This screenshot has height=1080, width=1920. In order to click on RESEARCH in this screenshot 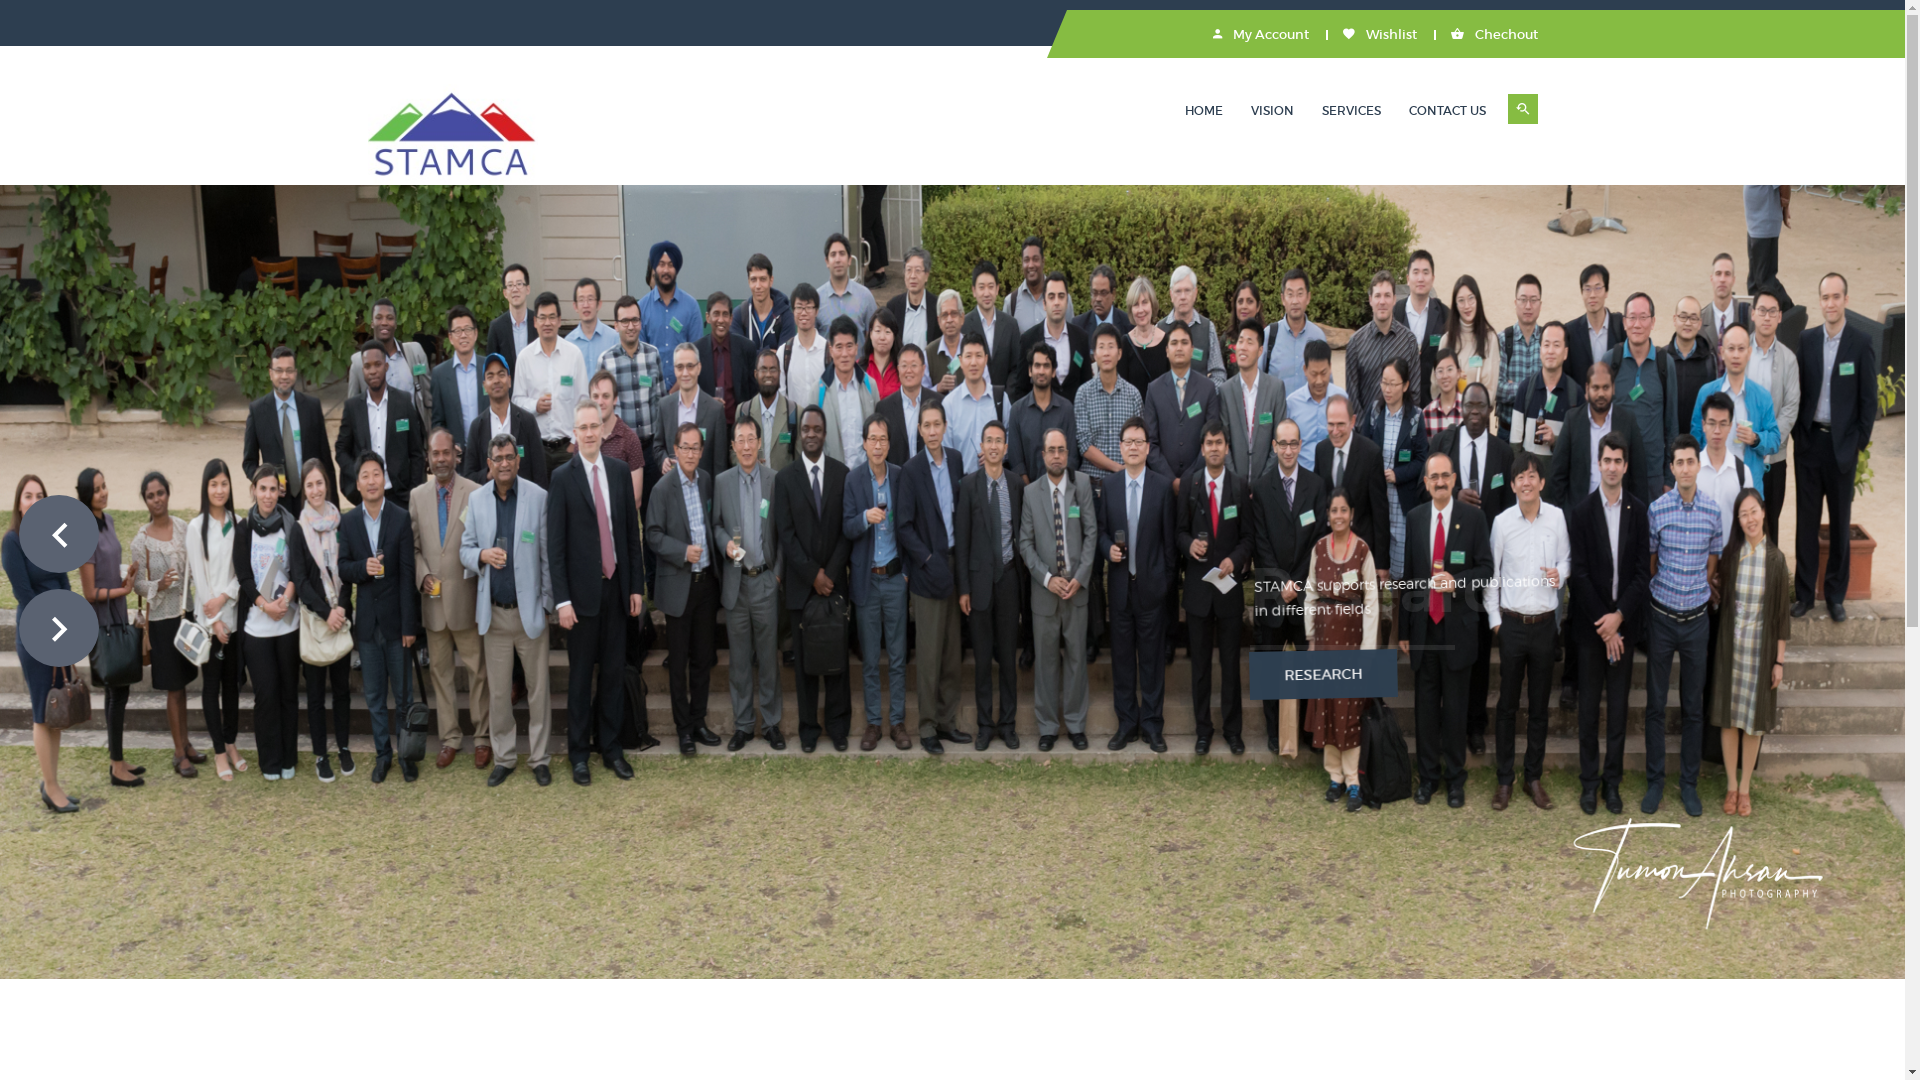, I will do `click(1300, 609)`.